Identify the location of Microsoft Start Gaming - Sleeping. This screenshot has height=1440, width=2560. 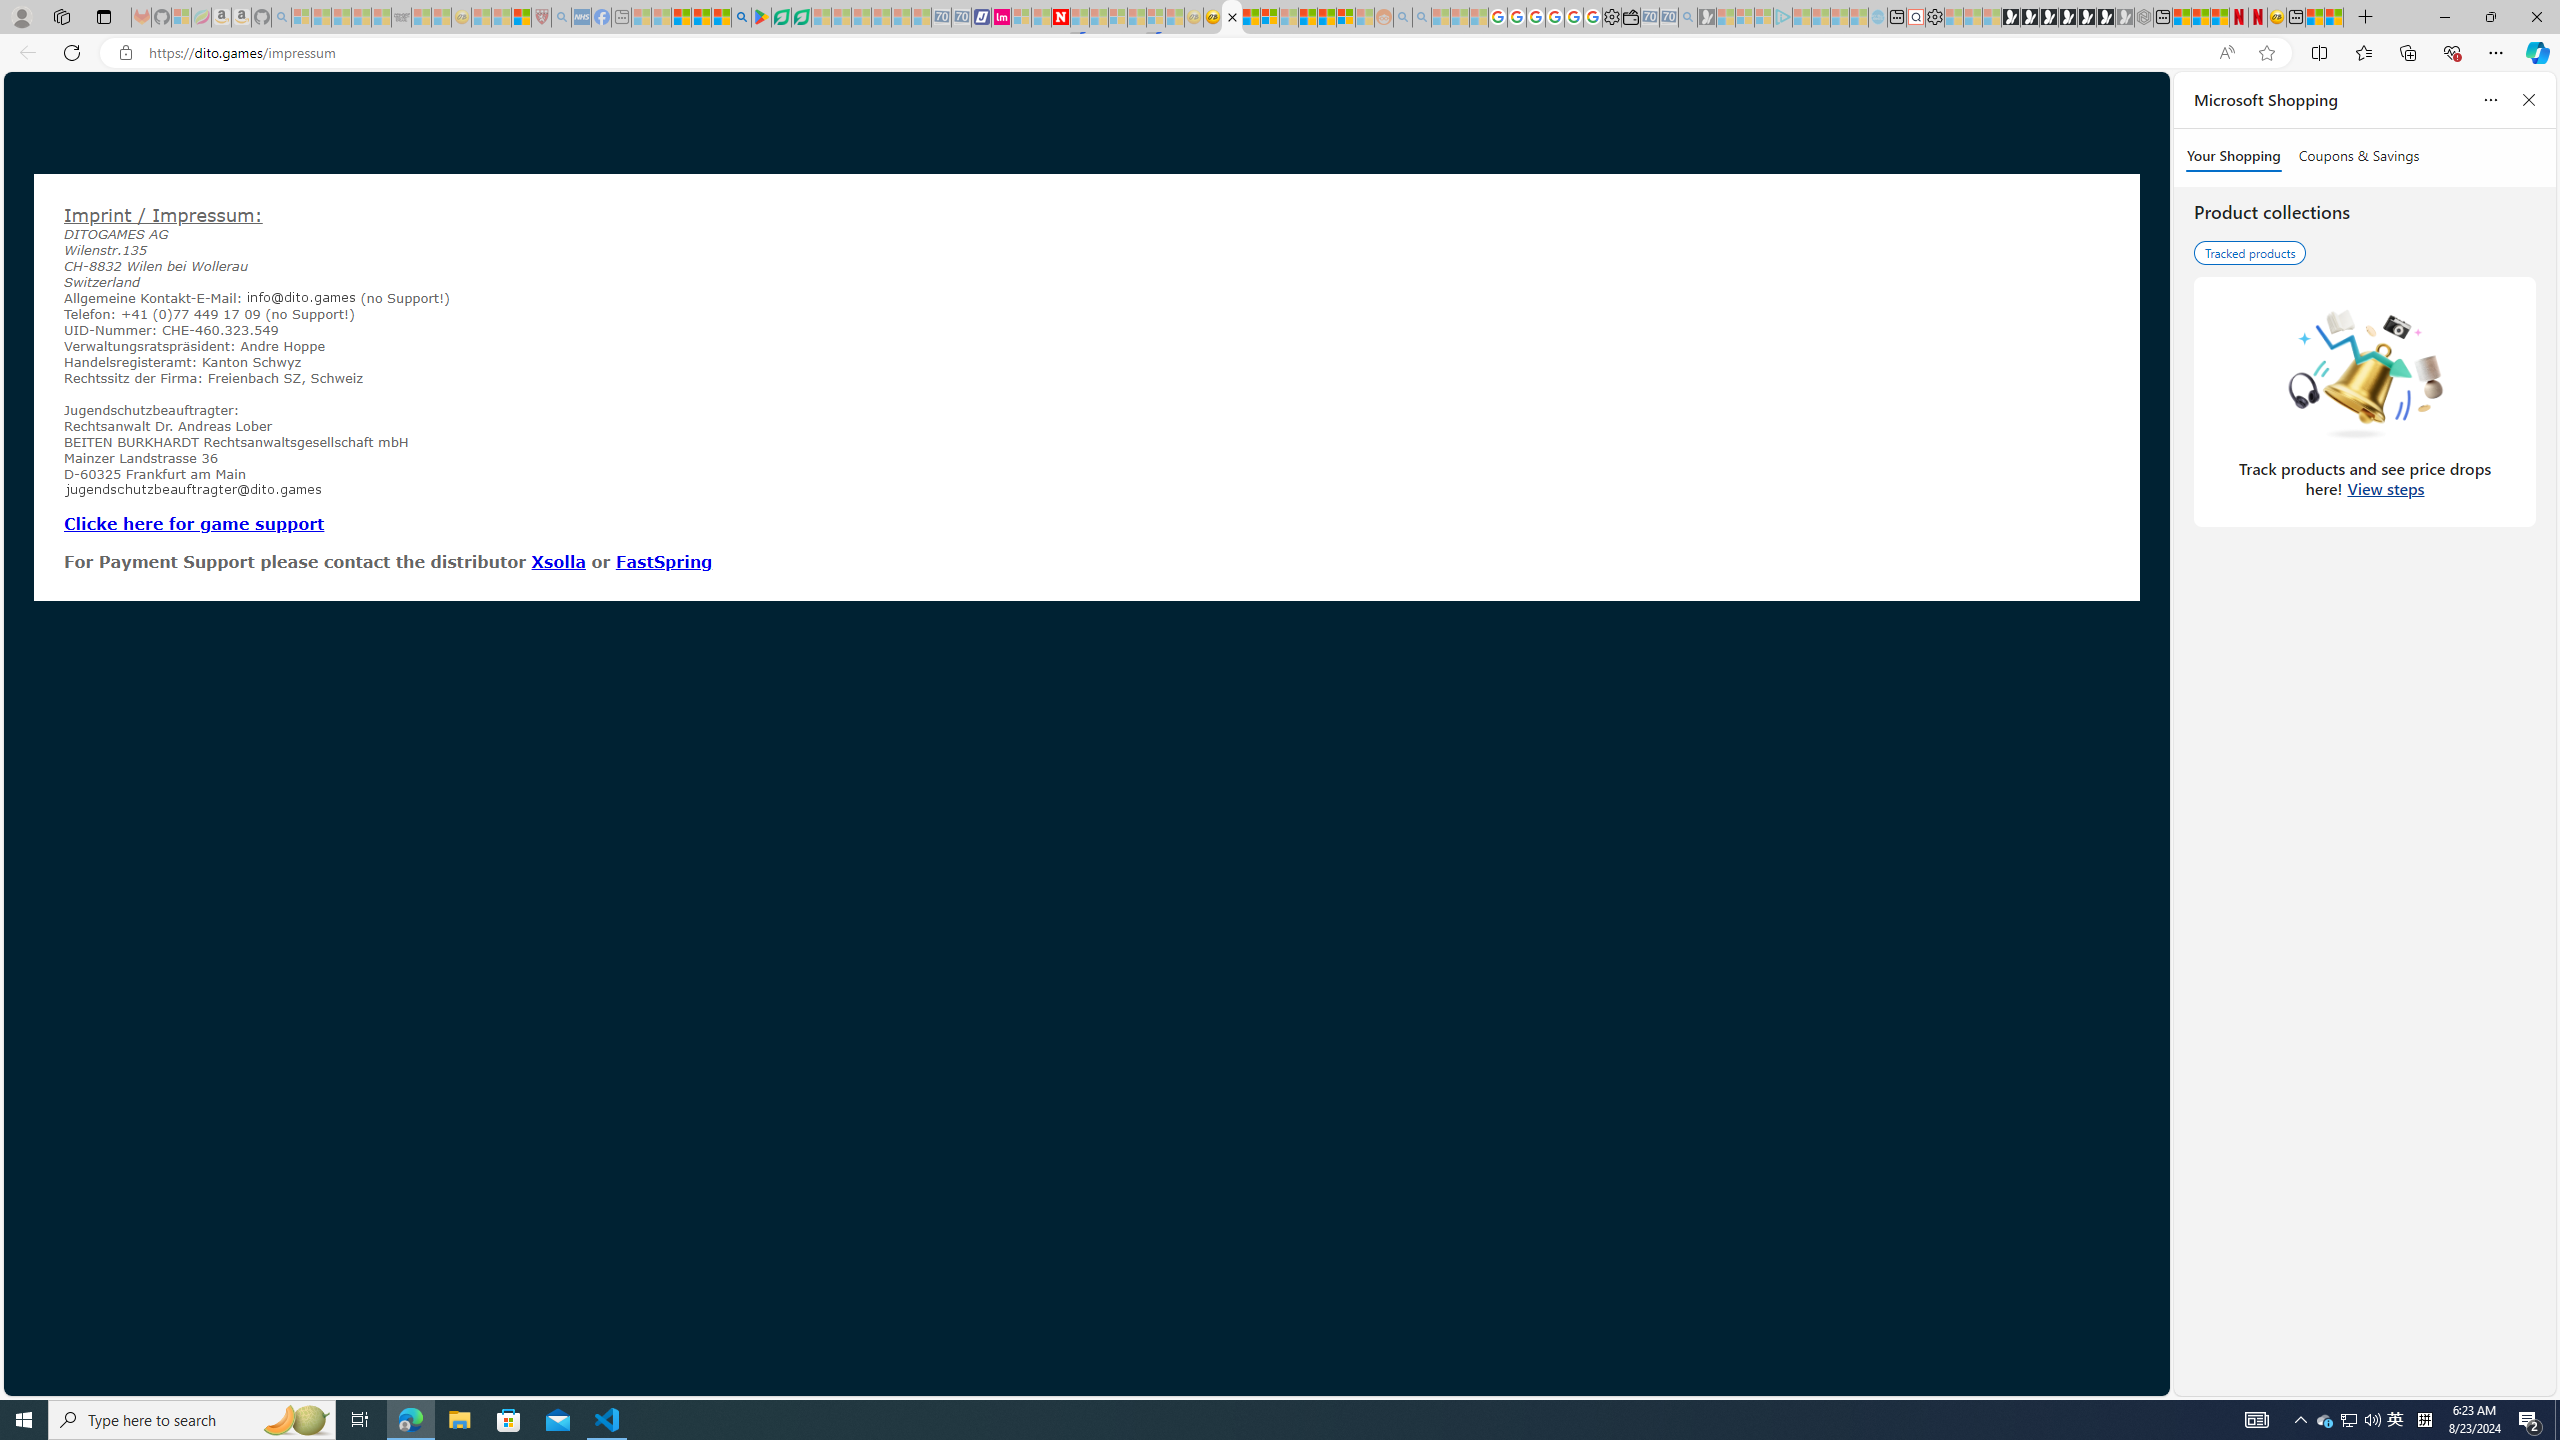
(1707, 17).